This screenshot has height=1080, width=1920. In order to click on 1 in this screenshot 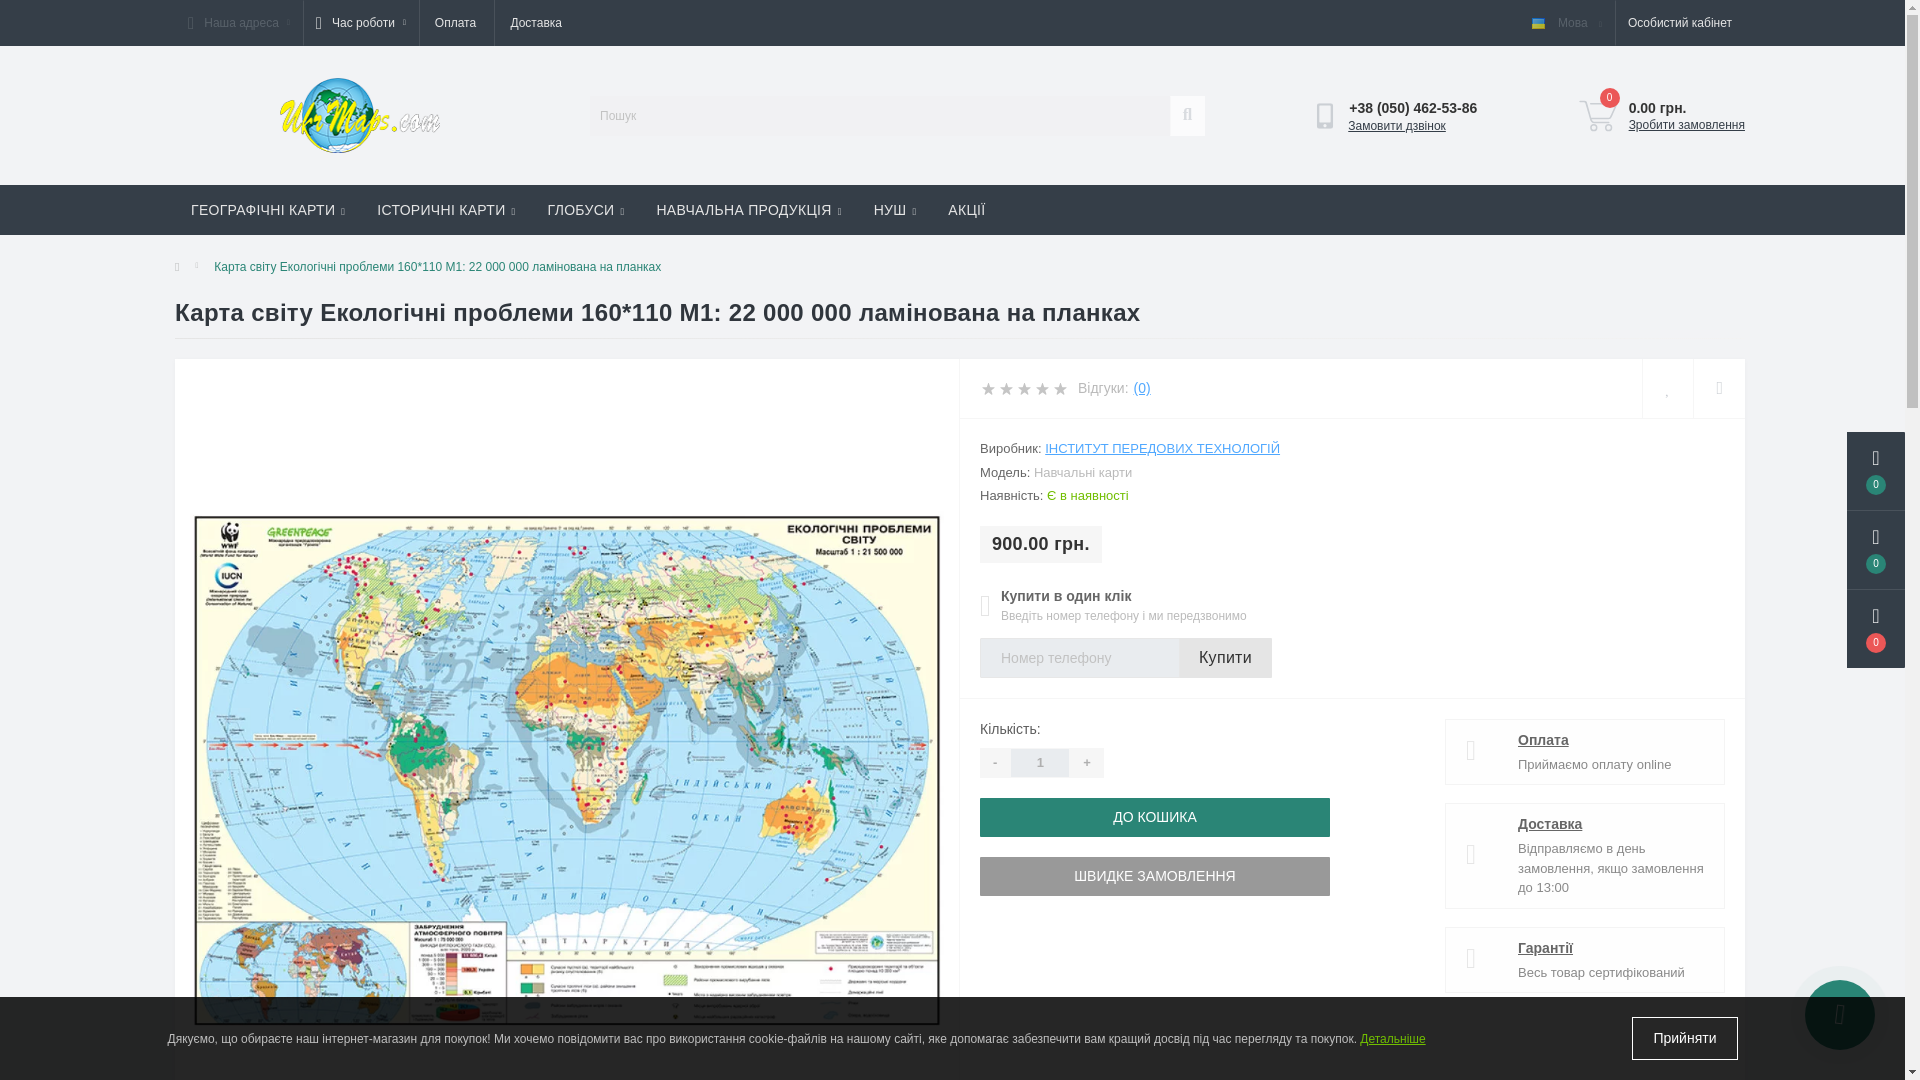, I will do `click(1039, 762)`.